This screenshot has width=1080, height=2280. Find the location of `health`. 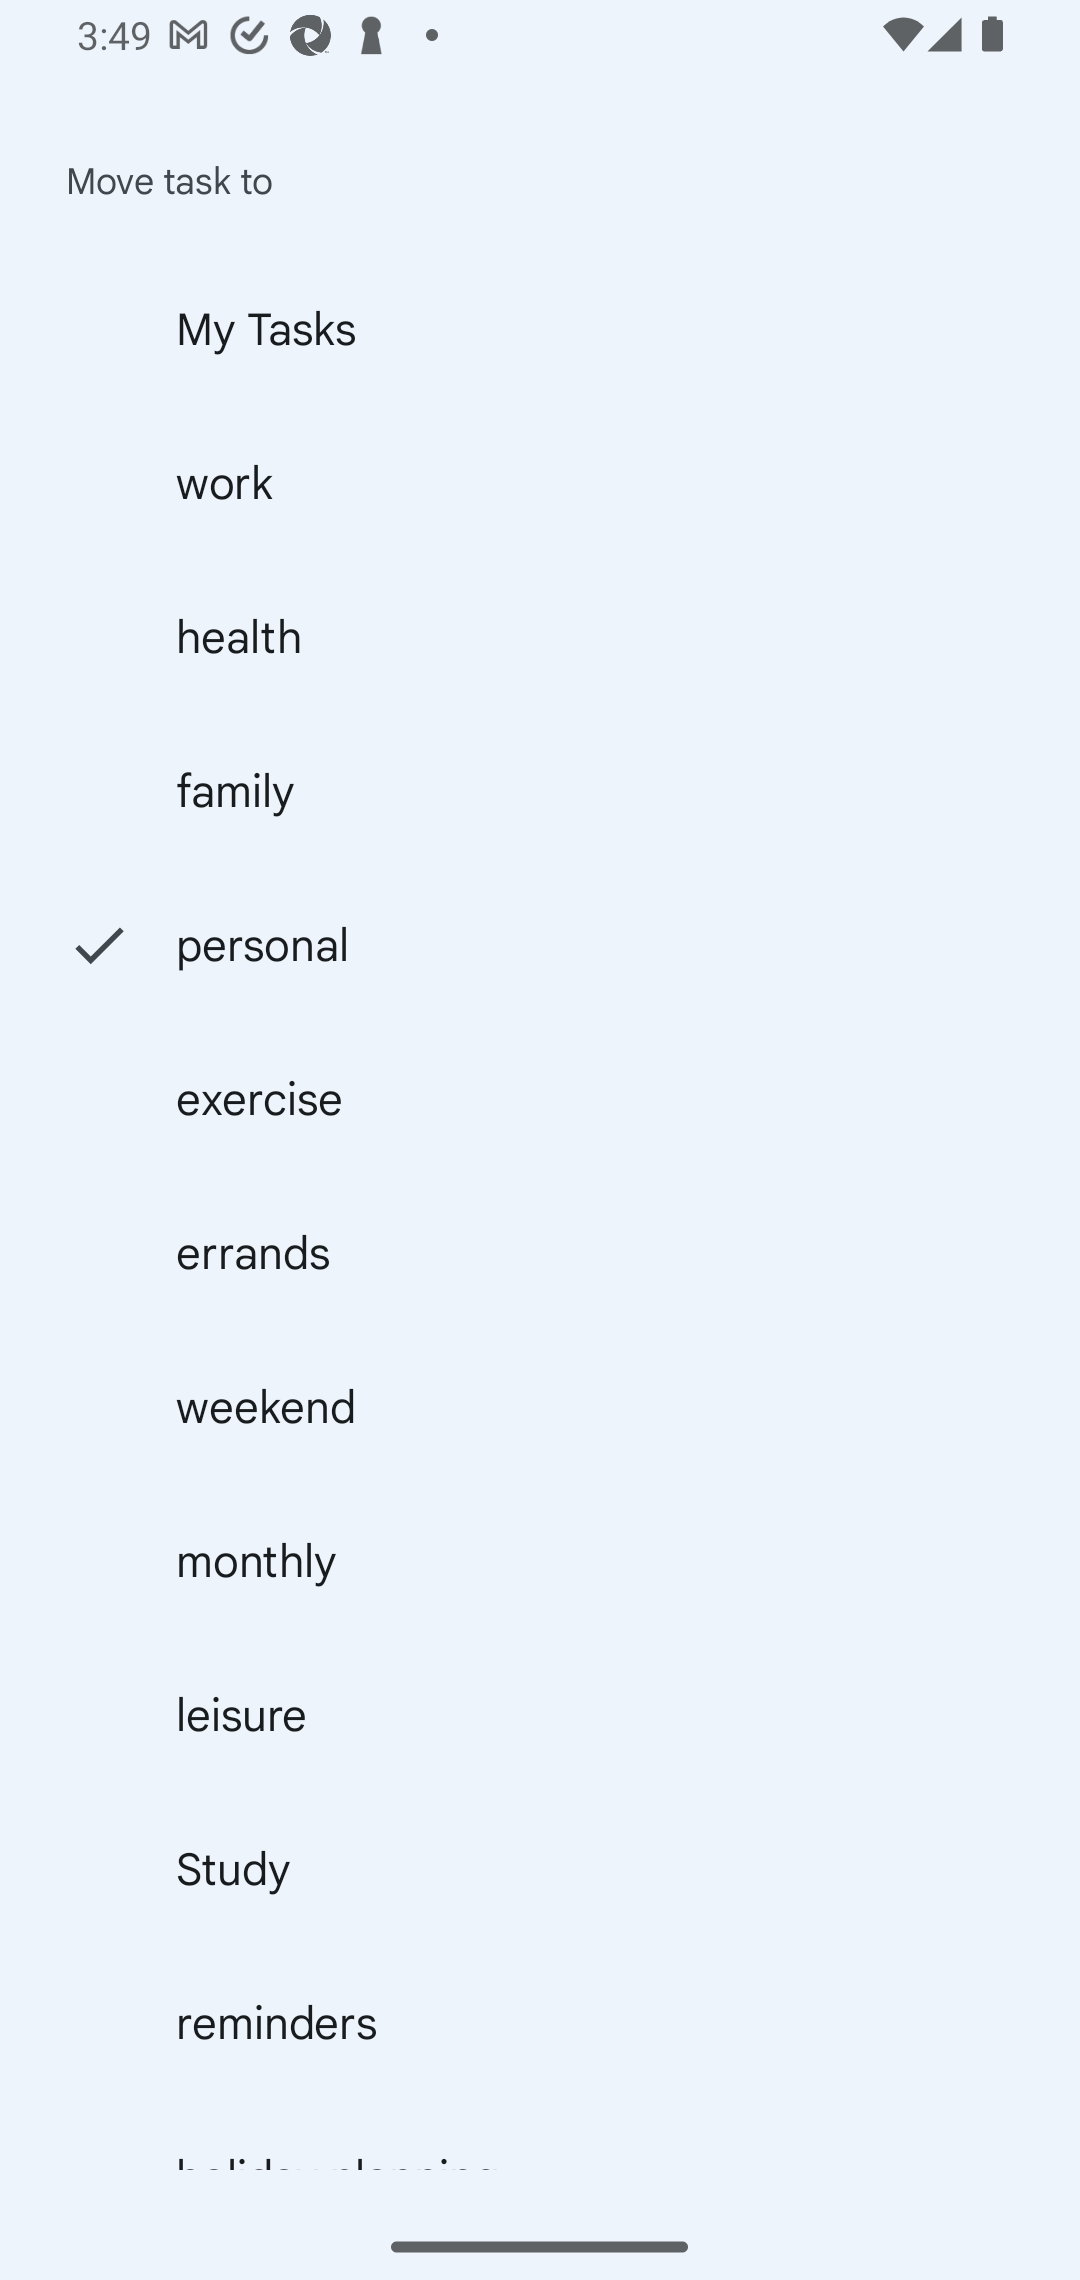

health is located at coordinates (540, 636).